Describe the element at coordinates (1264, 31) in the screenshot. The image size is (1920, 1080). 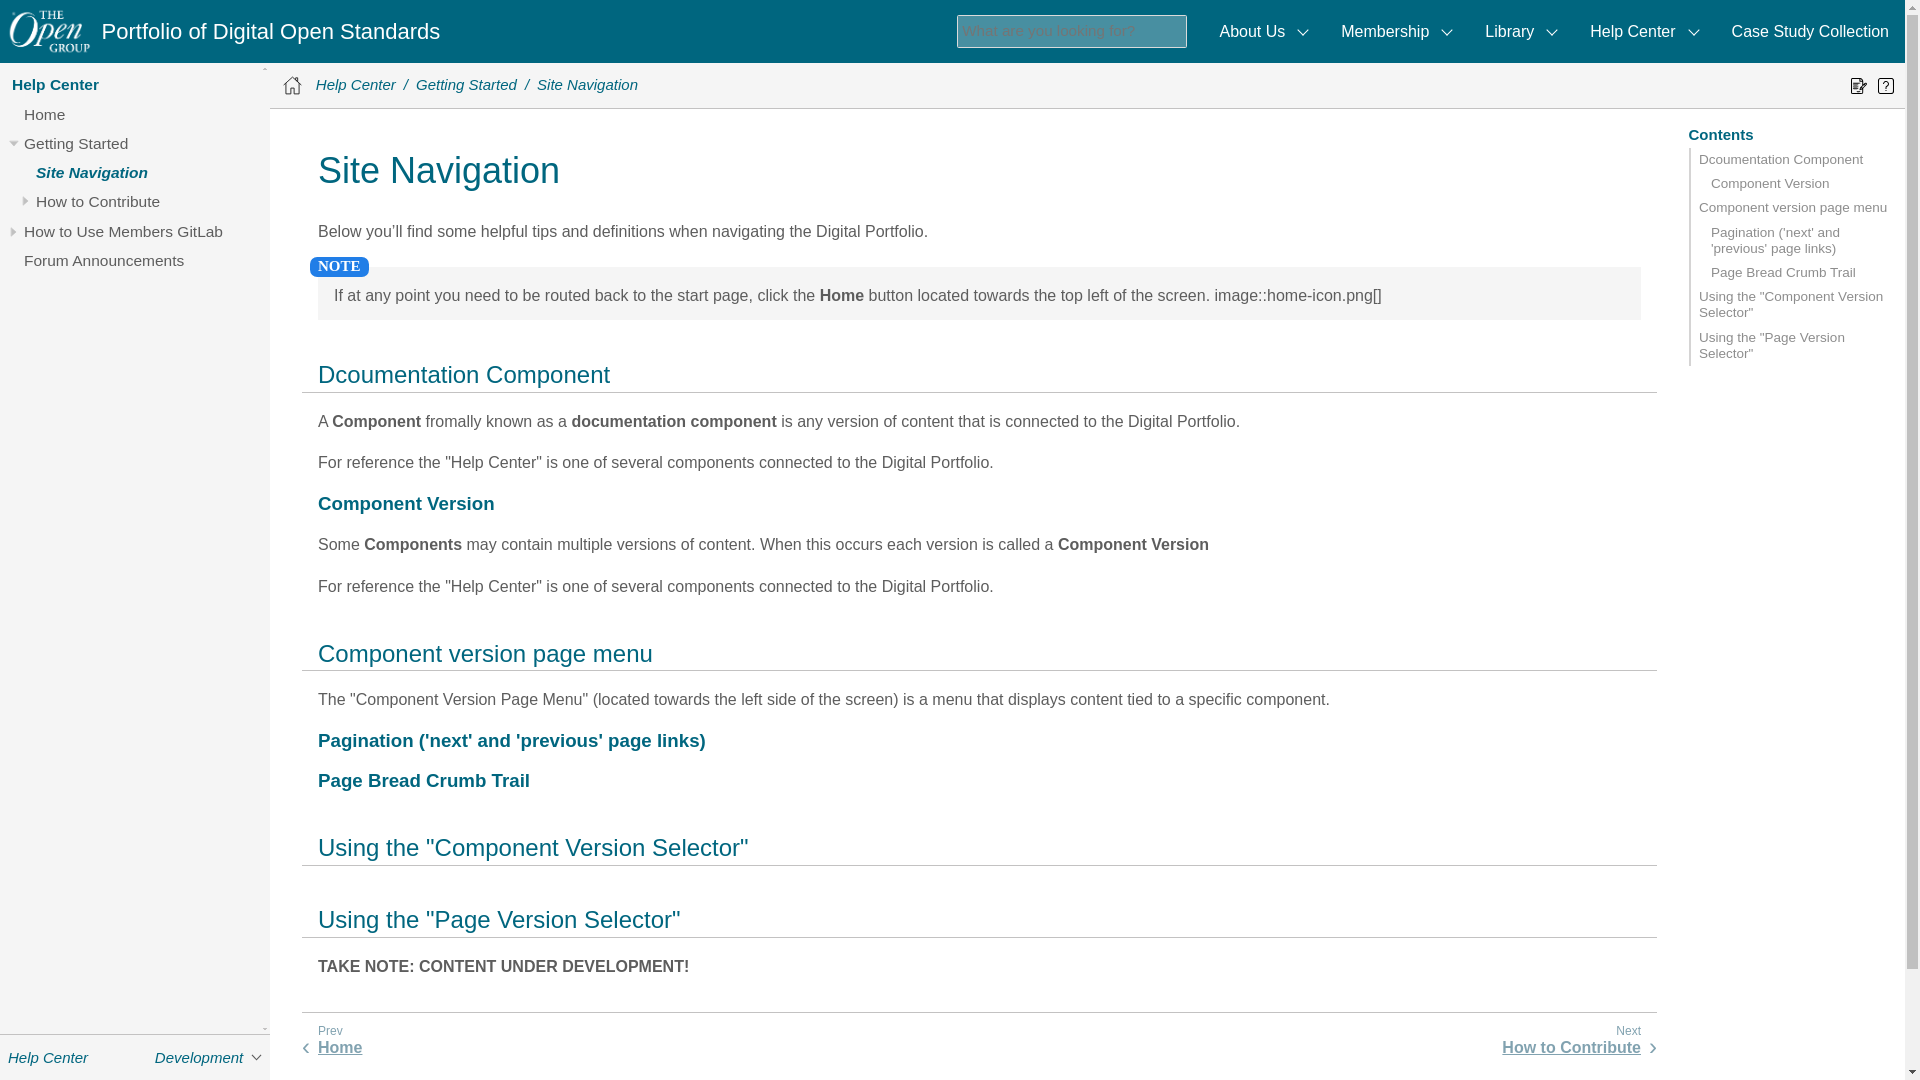
I see `About Us` at that location.